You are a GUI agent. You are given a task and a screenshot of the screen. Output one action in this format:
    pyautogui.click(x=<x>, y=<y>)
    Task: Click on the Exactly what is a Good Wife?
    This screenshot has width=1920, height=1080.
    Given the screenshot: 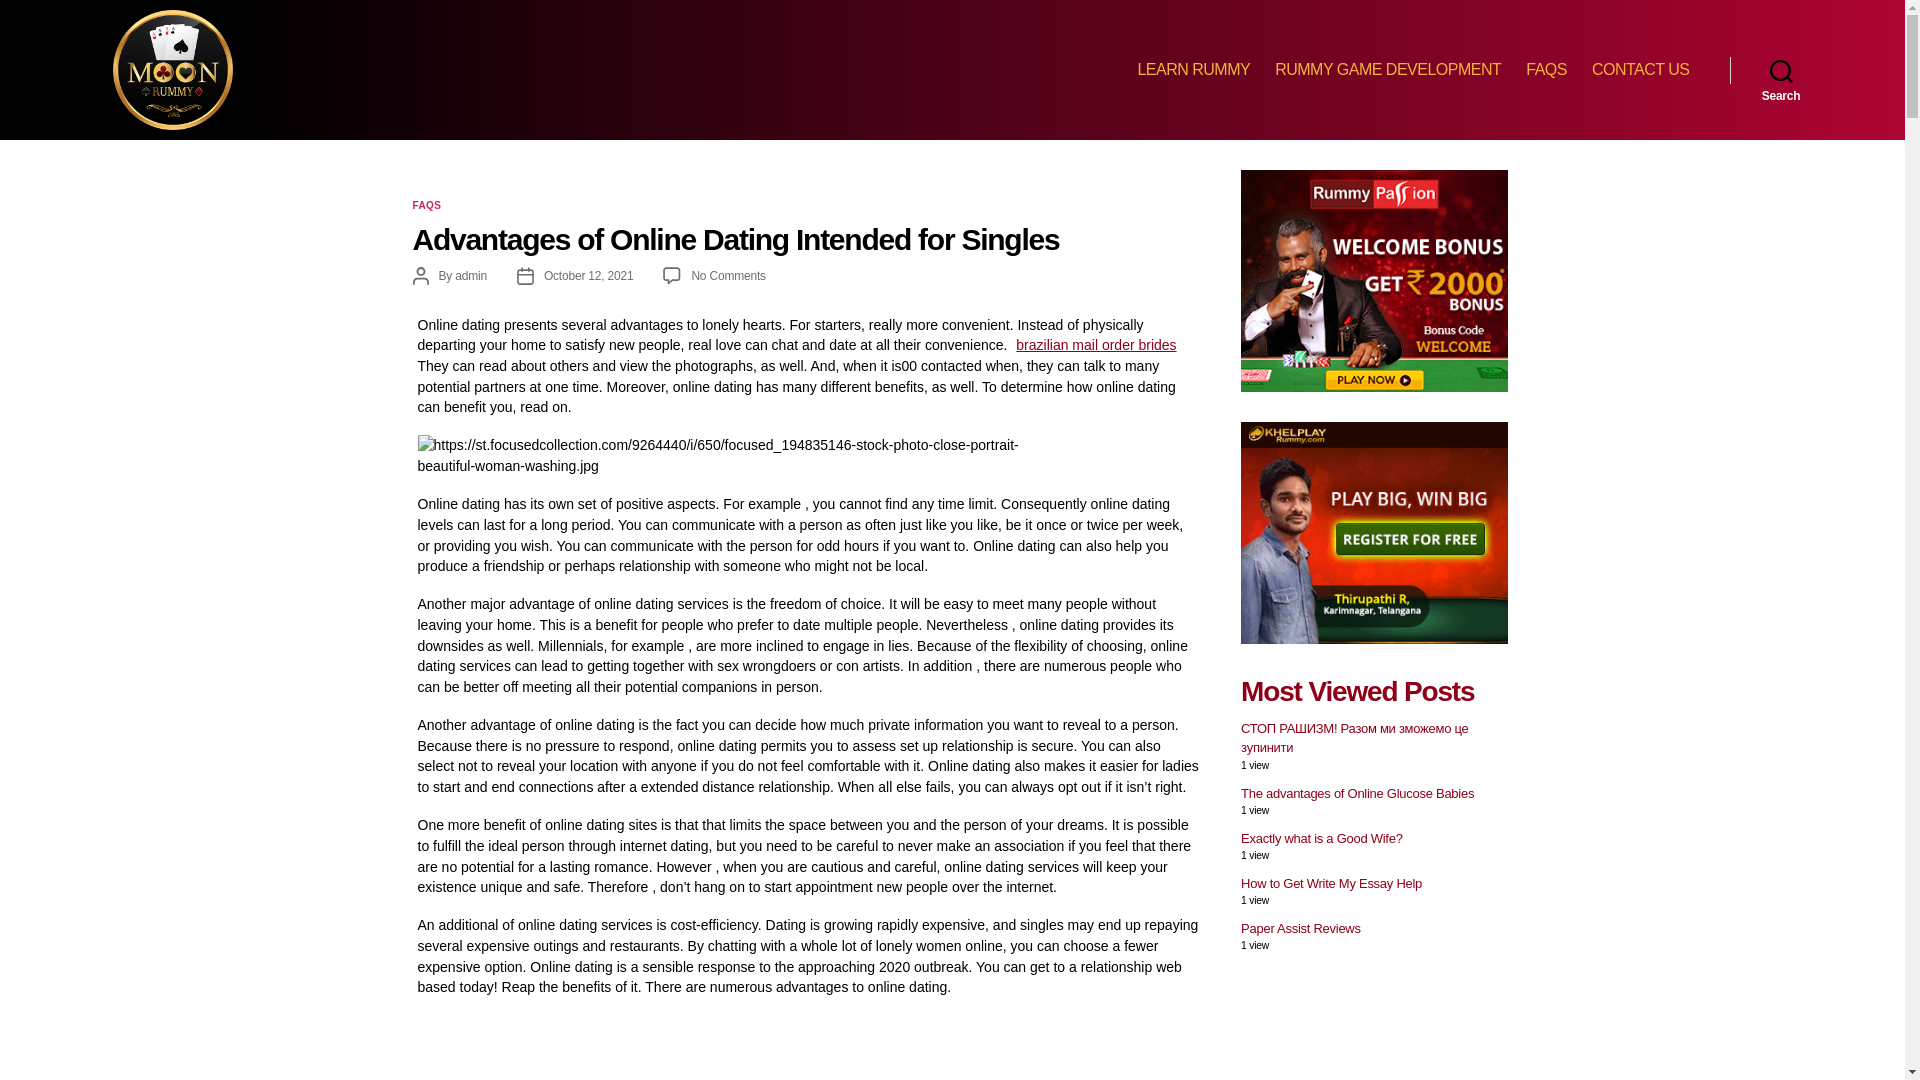 What is the action you would take?
    pyautogui.click(x=1322, y=838)
    